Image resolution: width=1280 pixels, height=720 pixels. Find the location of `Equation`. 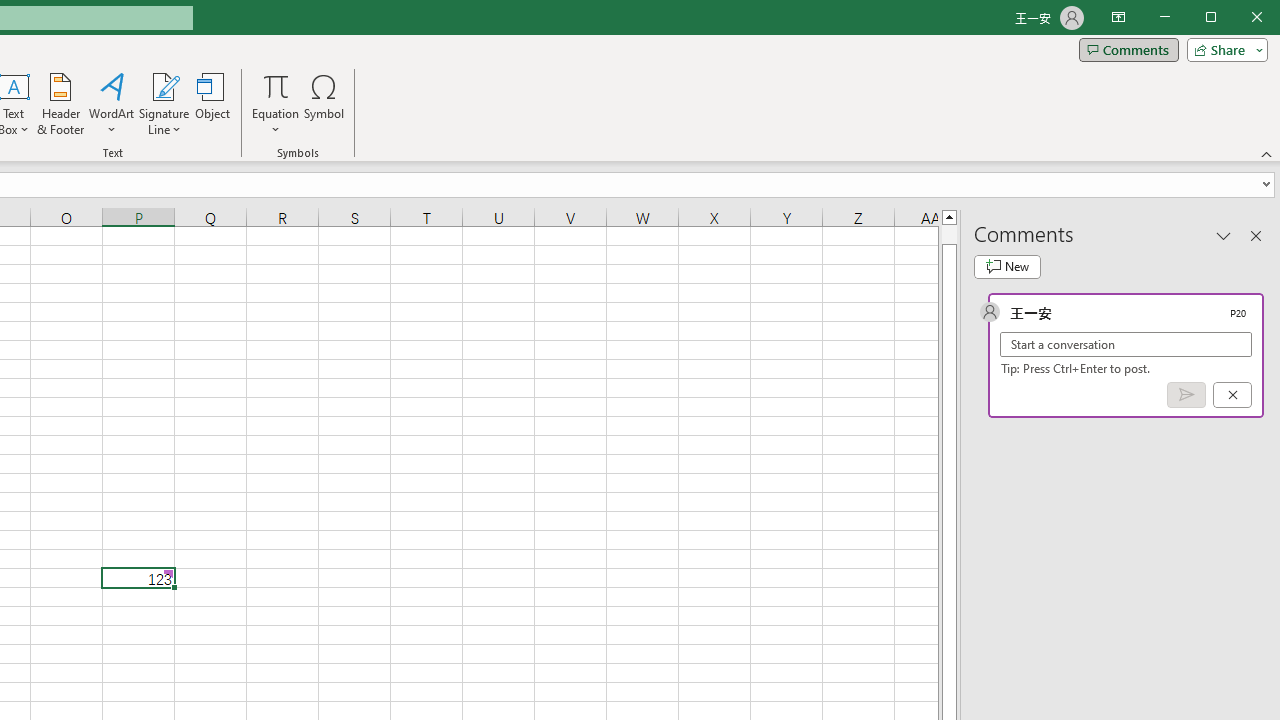

Equation is located at coordinates (276, 86).